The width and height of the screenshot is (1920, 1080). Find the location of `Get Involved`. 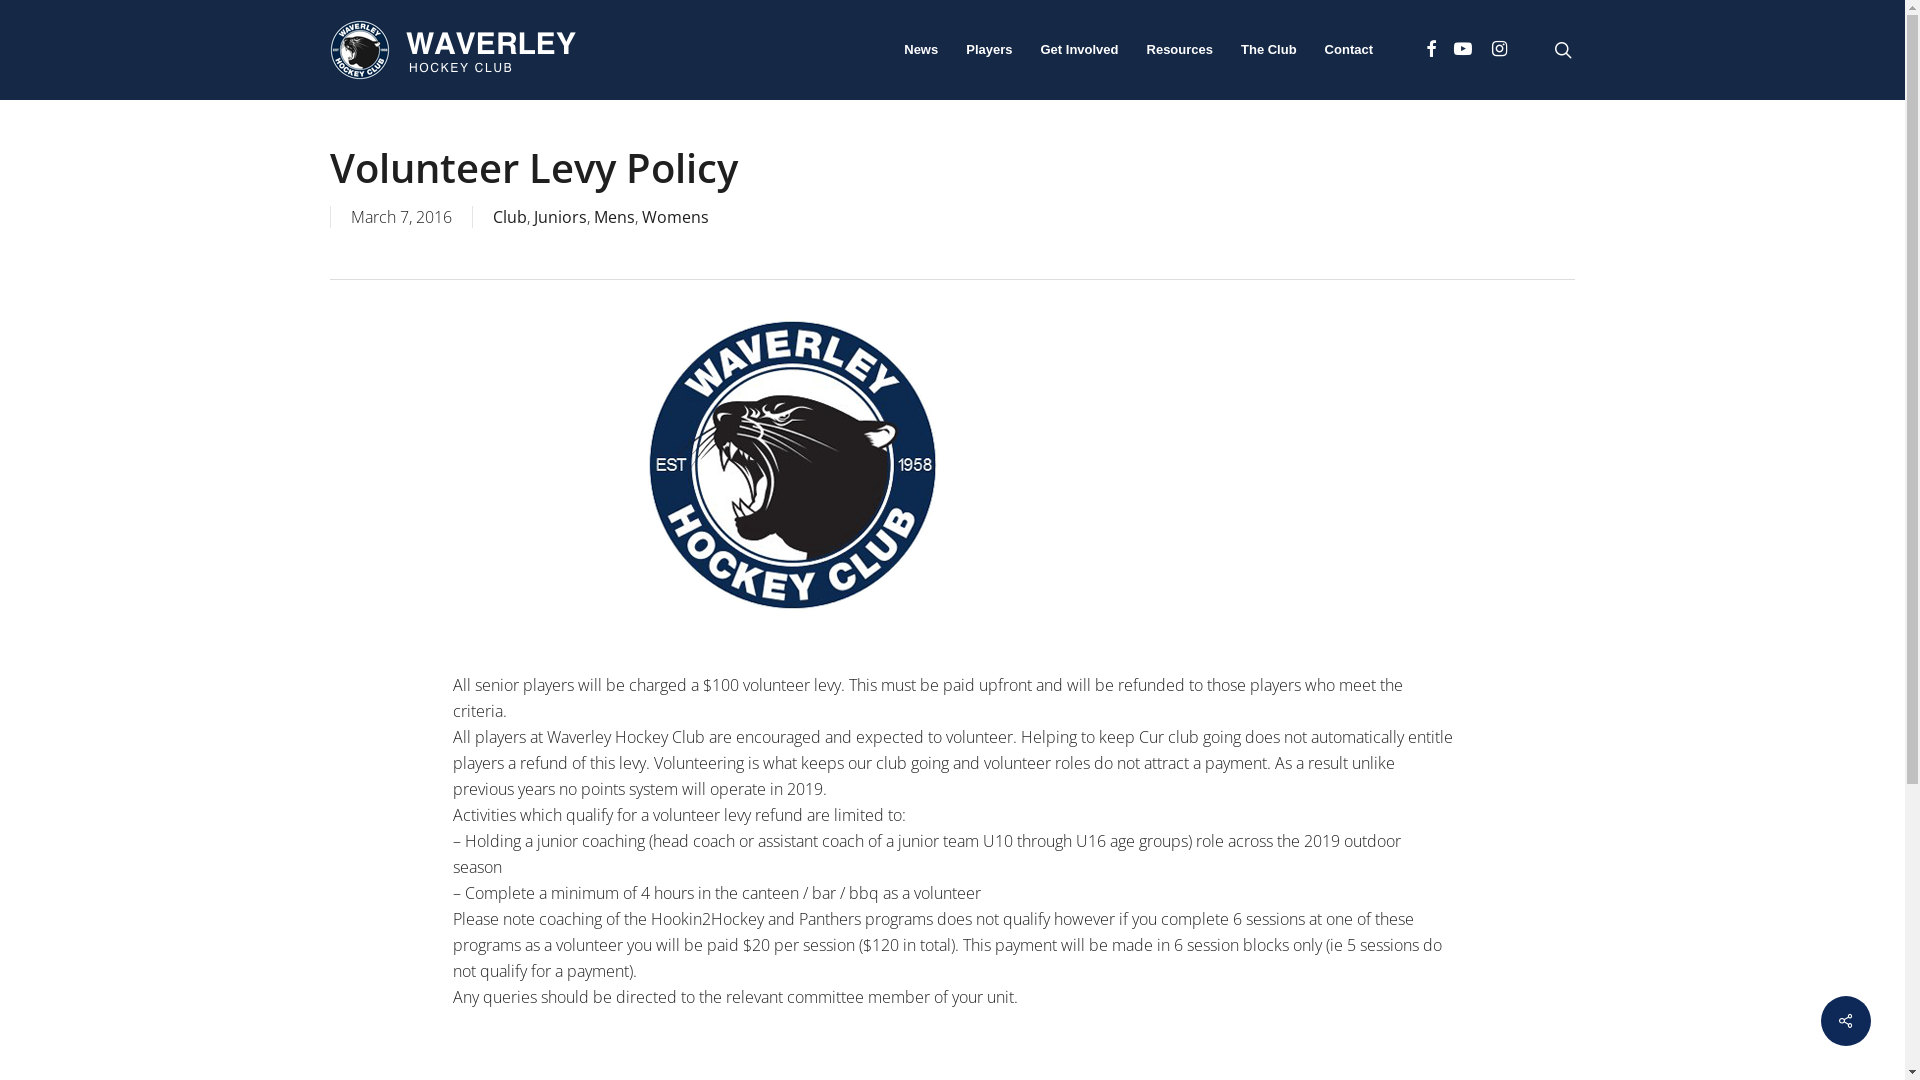

Get Involved is located at coordinates (1079, 50).